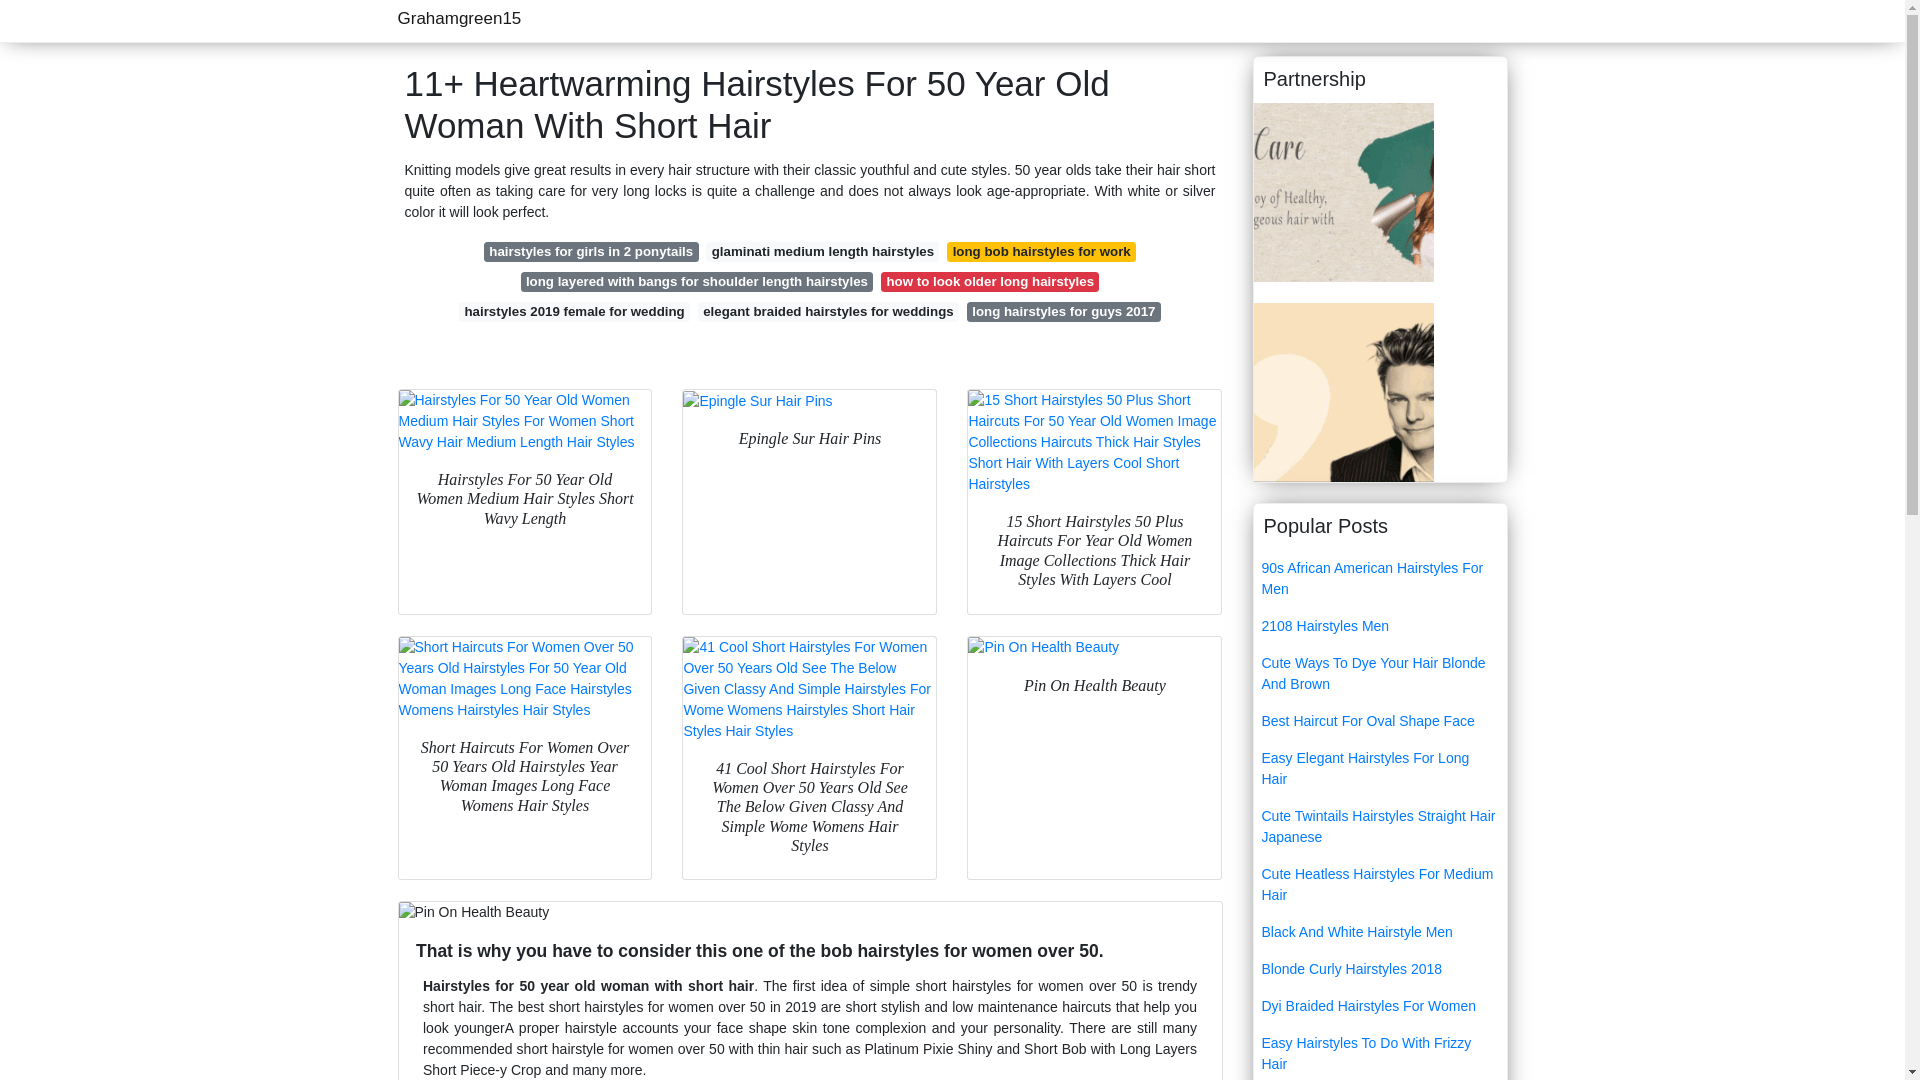  What do you see at coordinates (574, 312) in the screenshot?
I see `hairstyles 2019 female for wedding` at bounding box center [574, 312].